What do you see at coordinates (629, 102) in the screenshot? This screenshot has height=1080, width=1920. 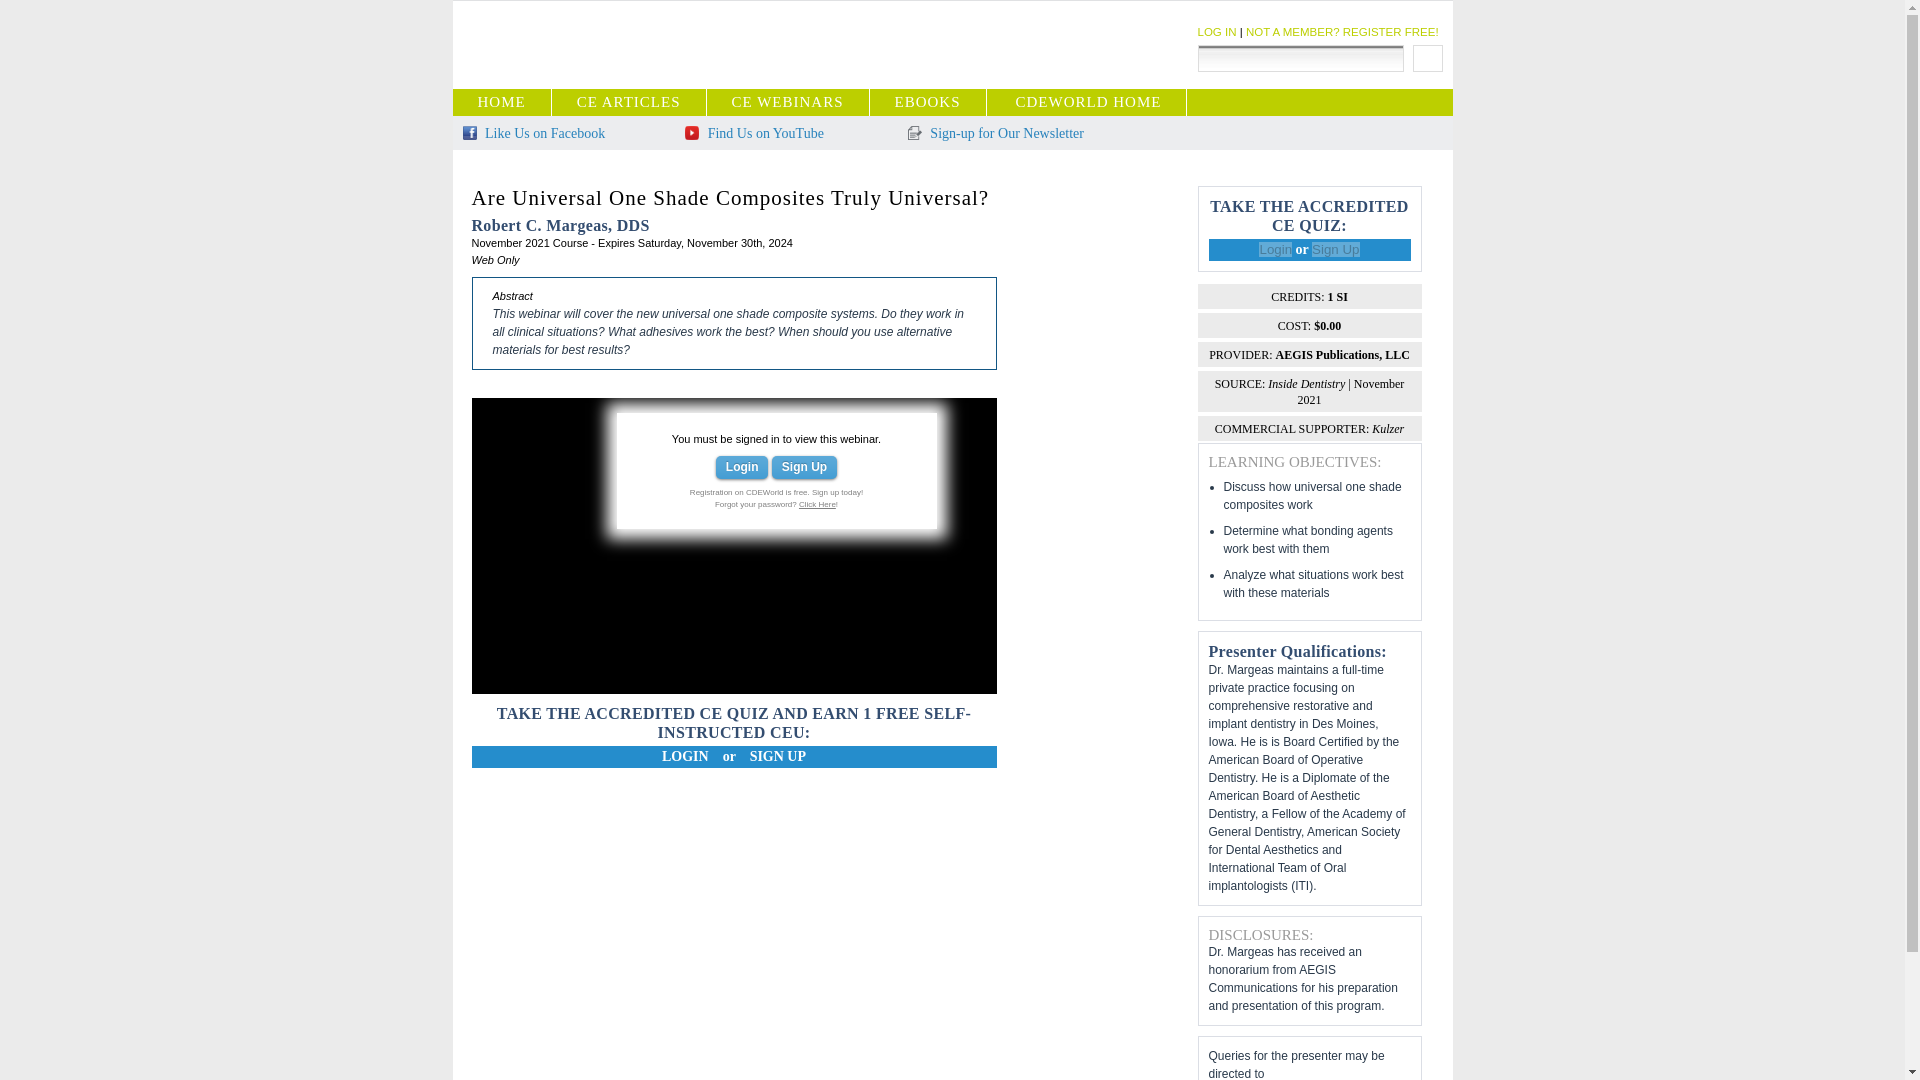 I see `CE Articles` at bounding box center [629, 102].